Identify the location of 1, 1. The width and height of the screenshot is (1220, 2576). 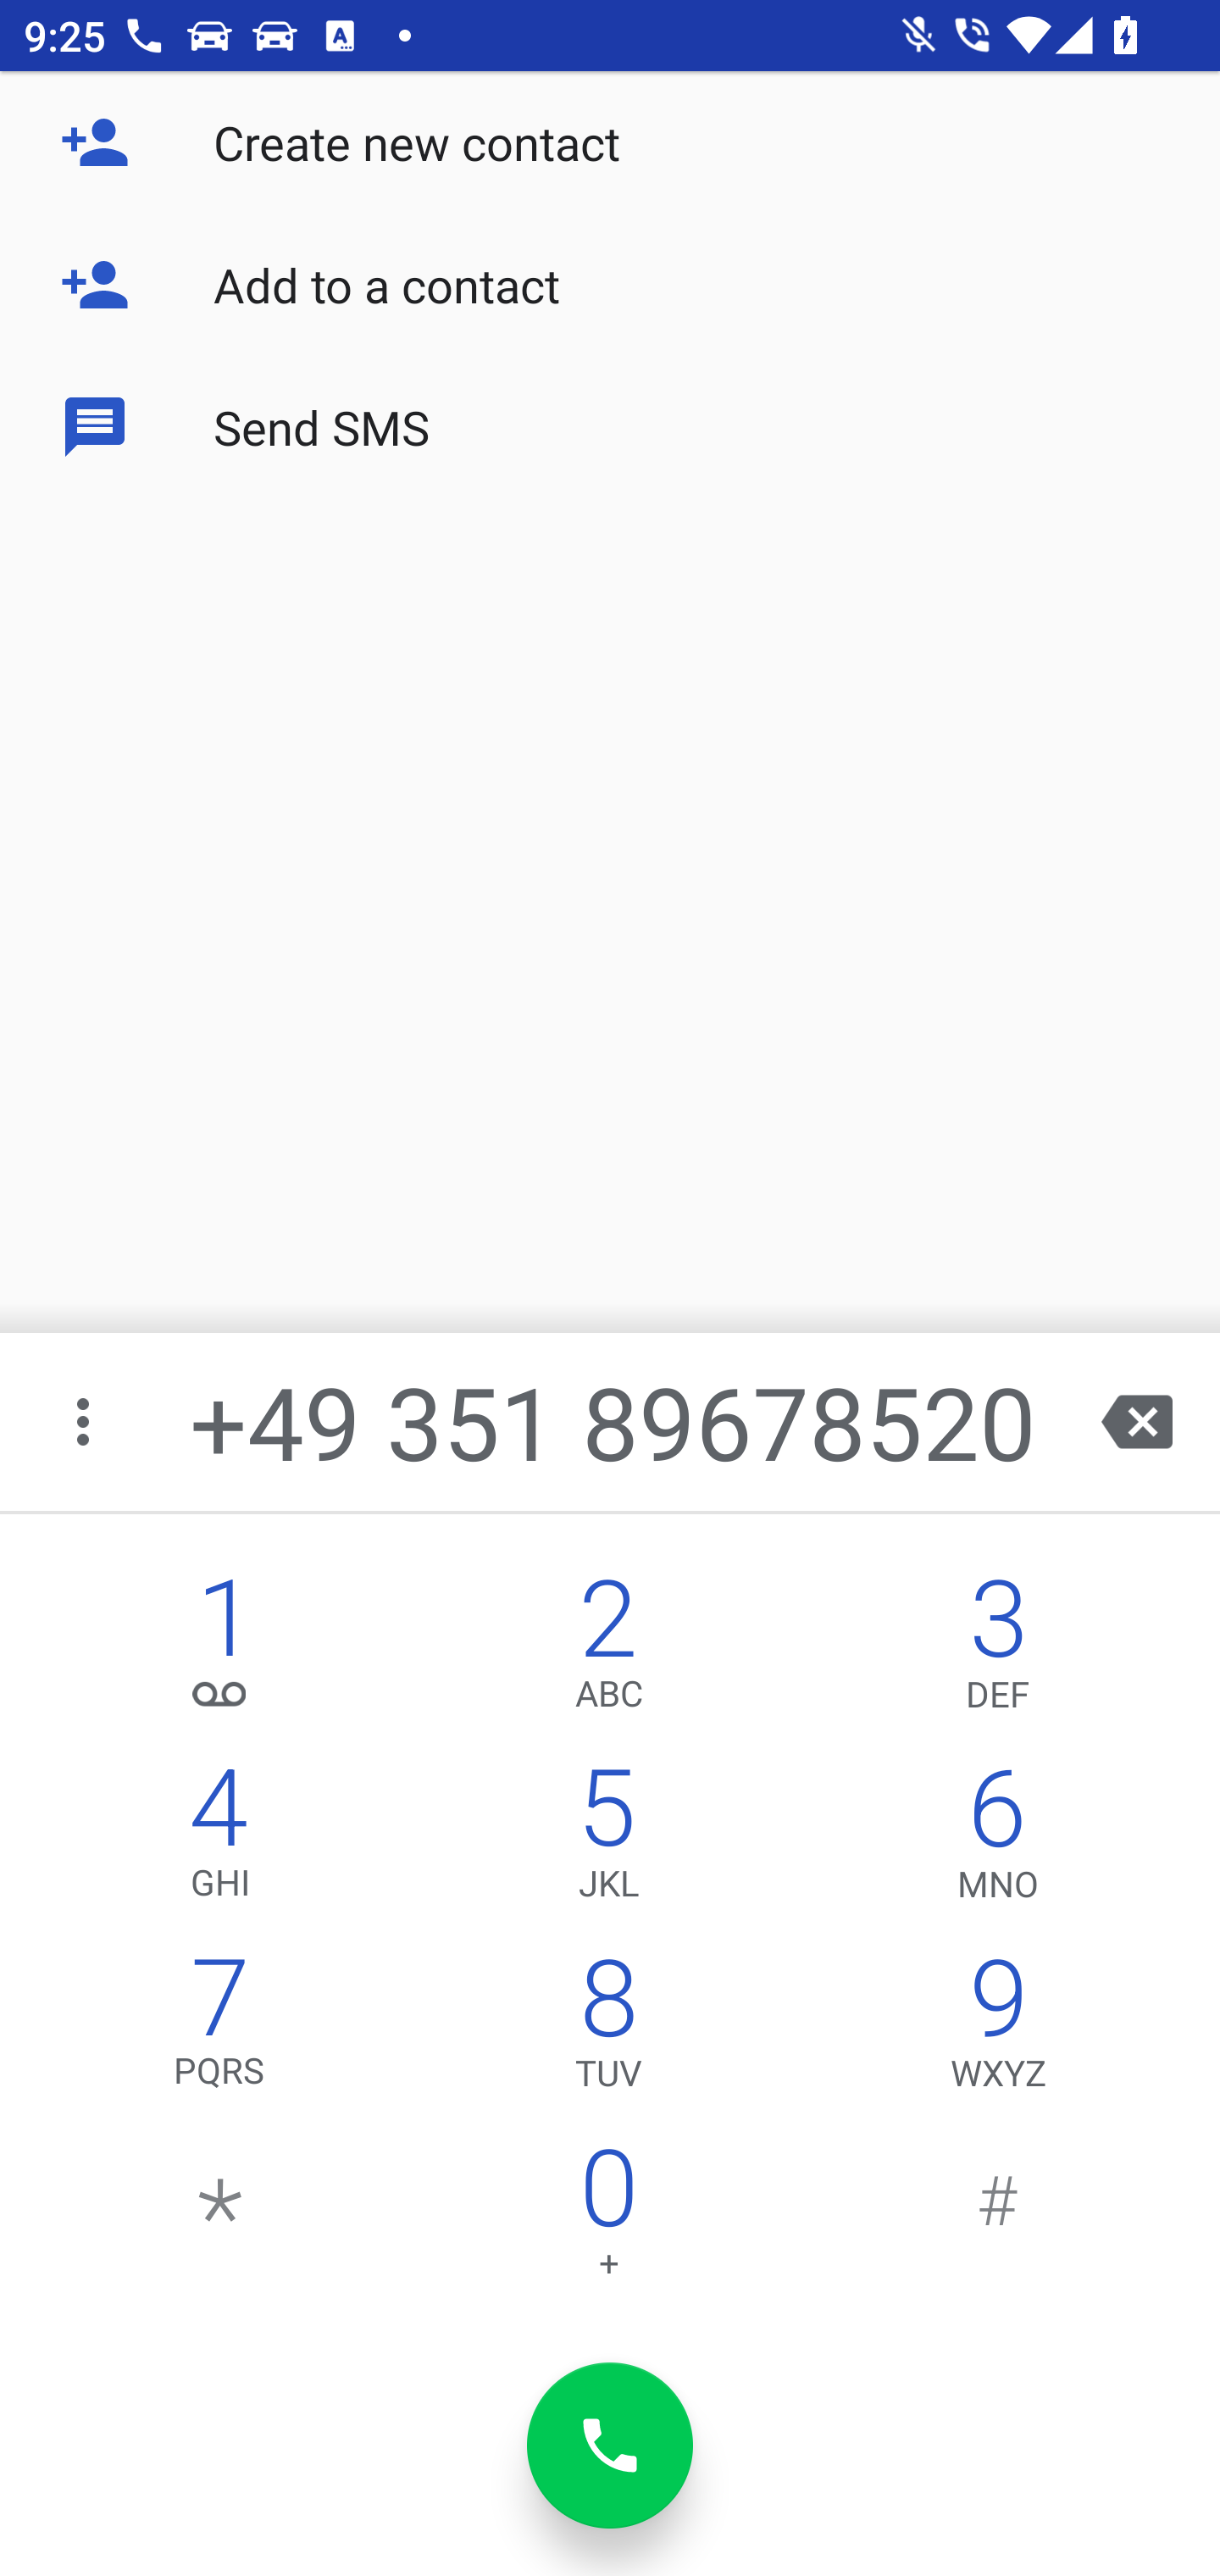
(220, 1651).